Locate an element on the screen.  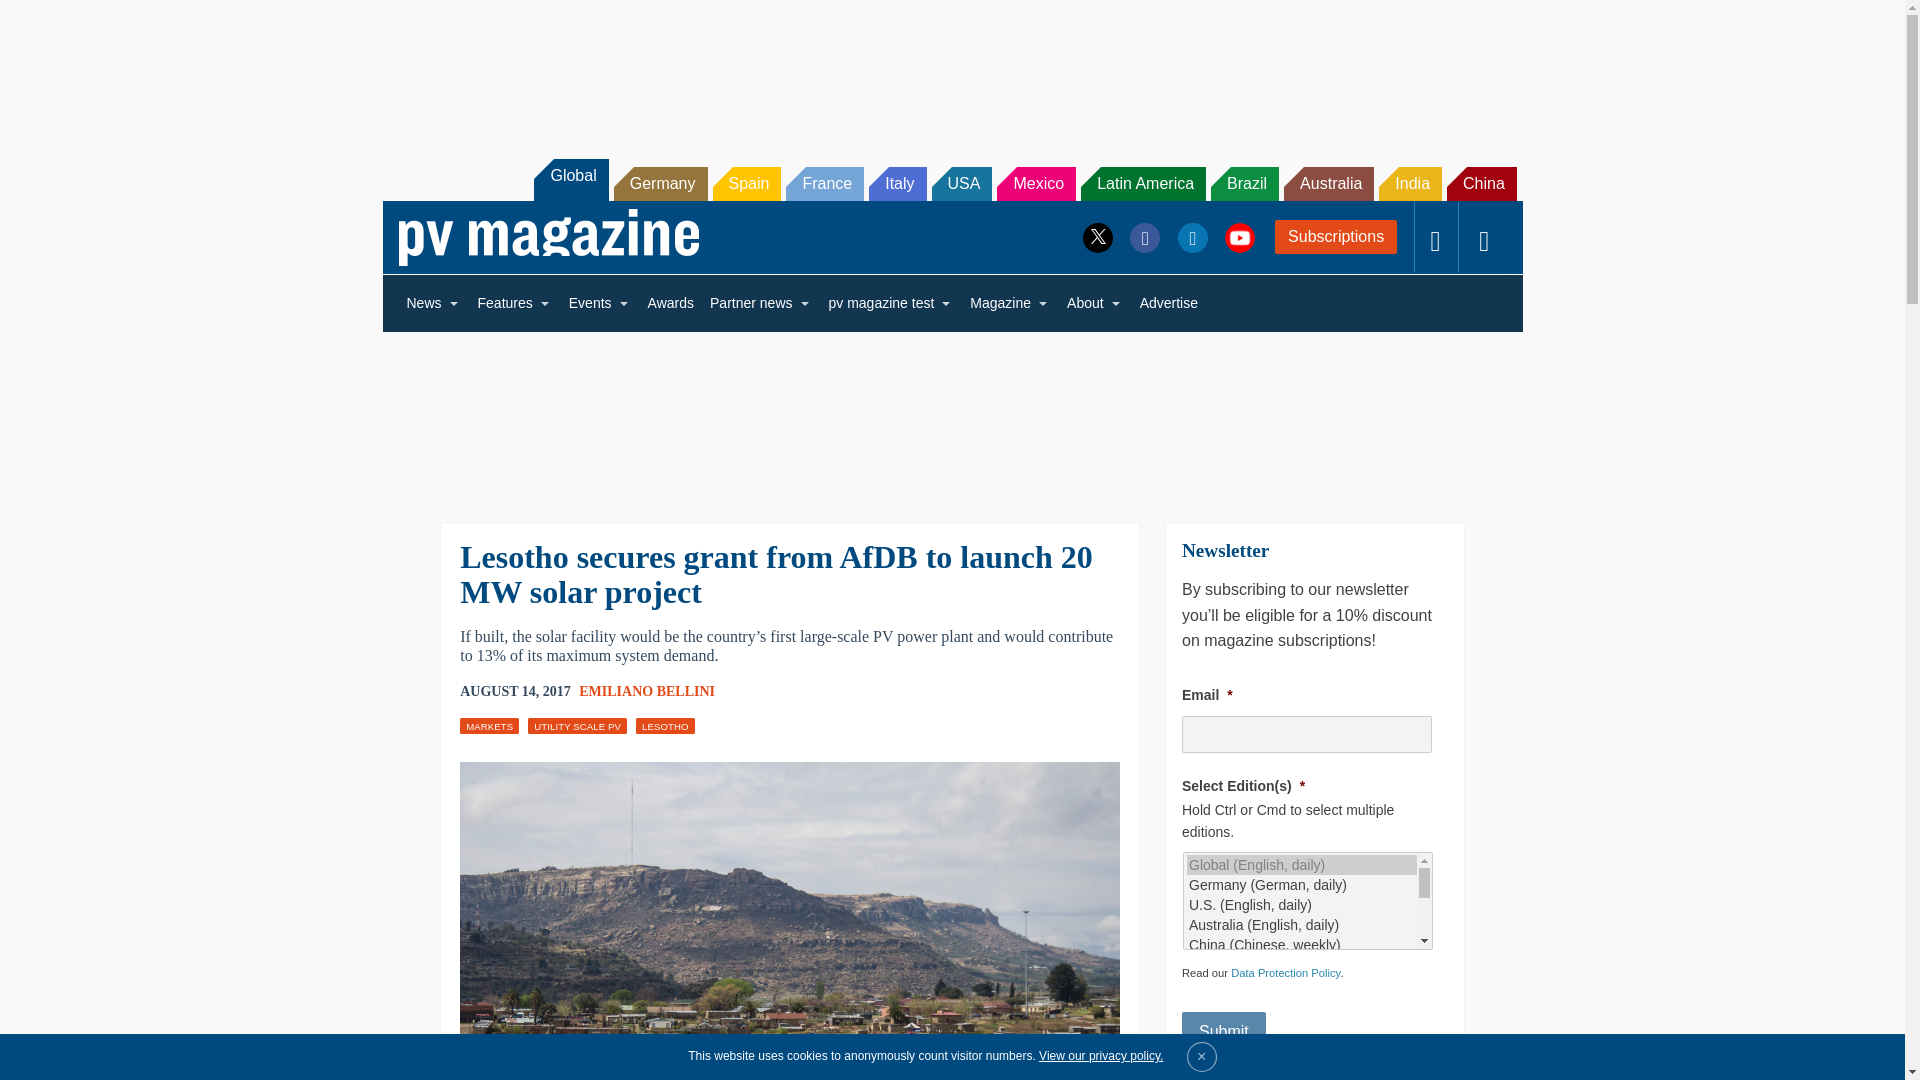
USA is located at coordinates (962, 184).